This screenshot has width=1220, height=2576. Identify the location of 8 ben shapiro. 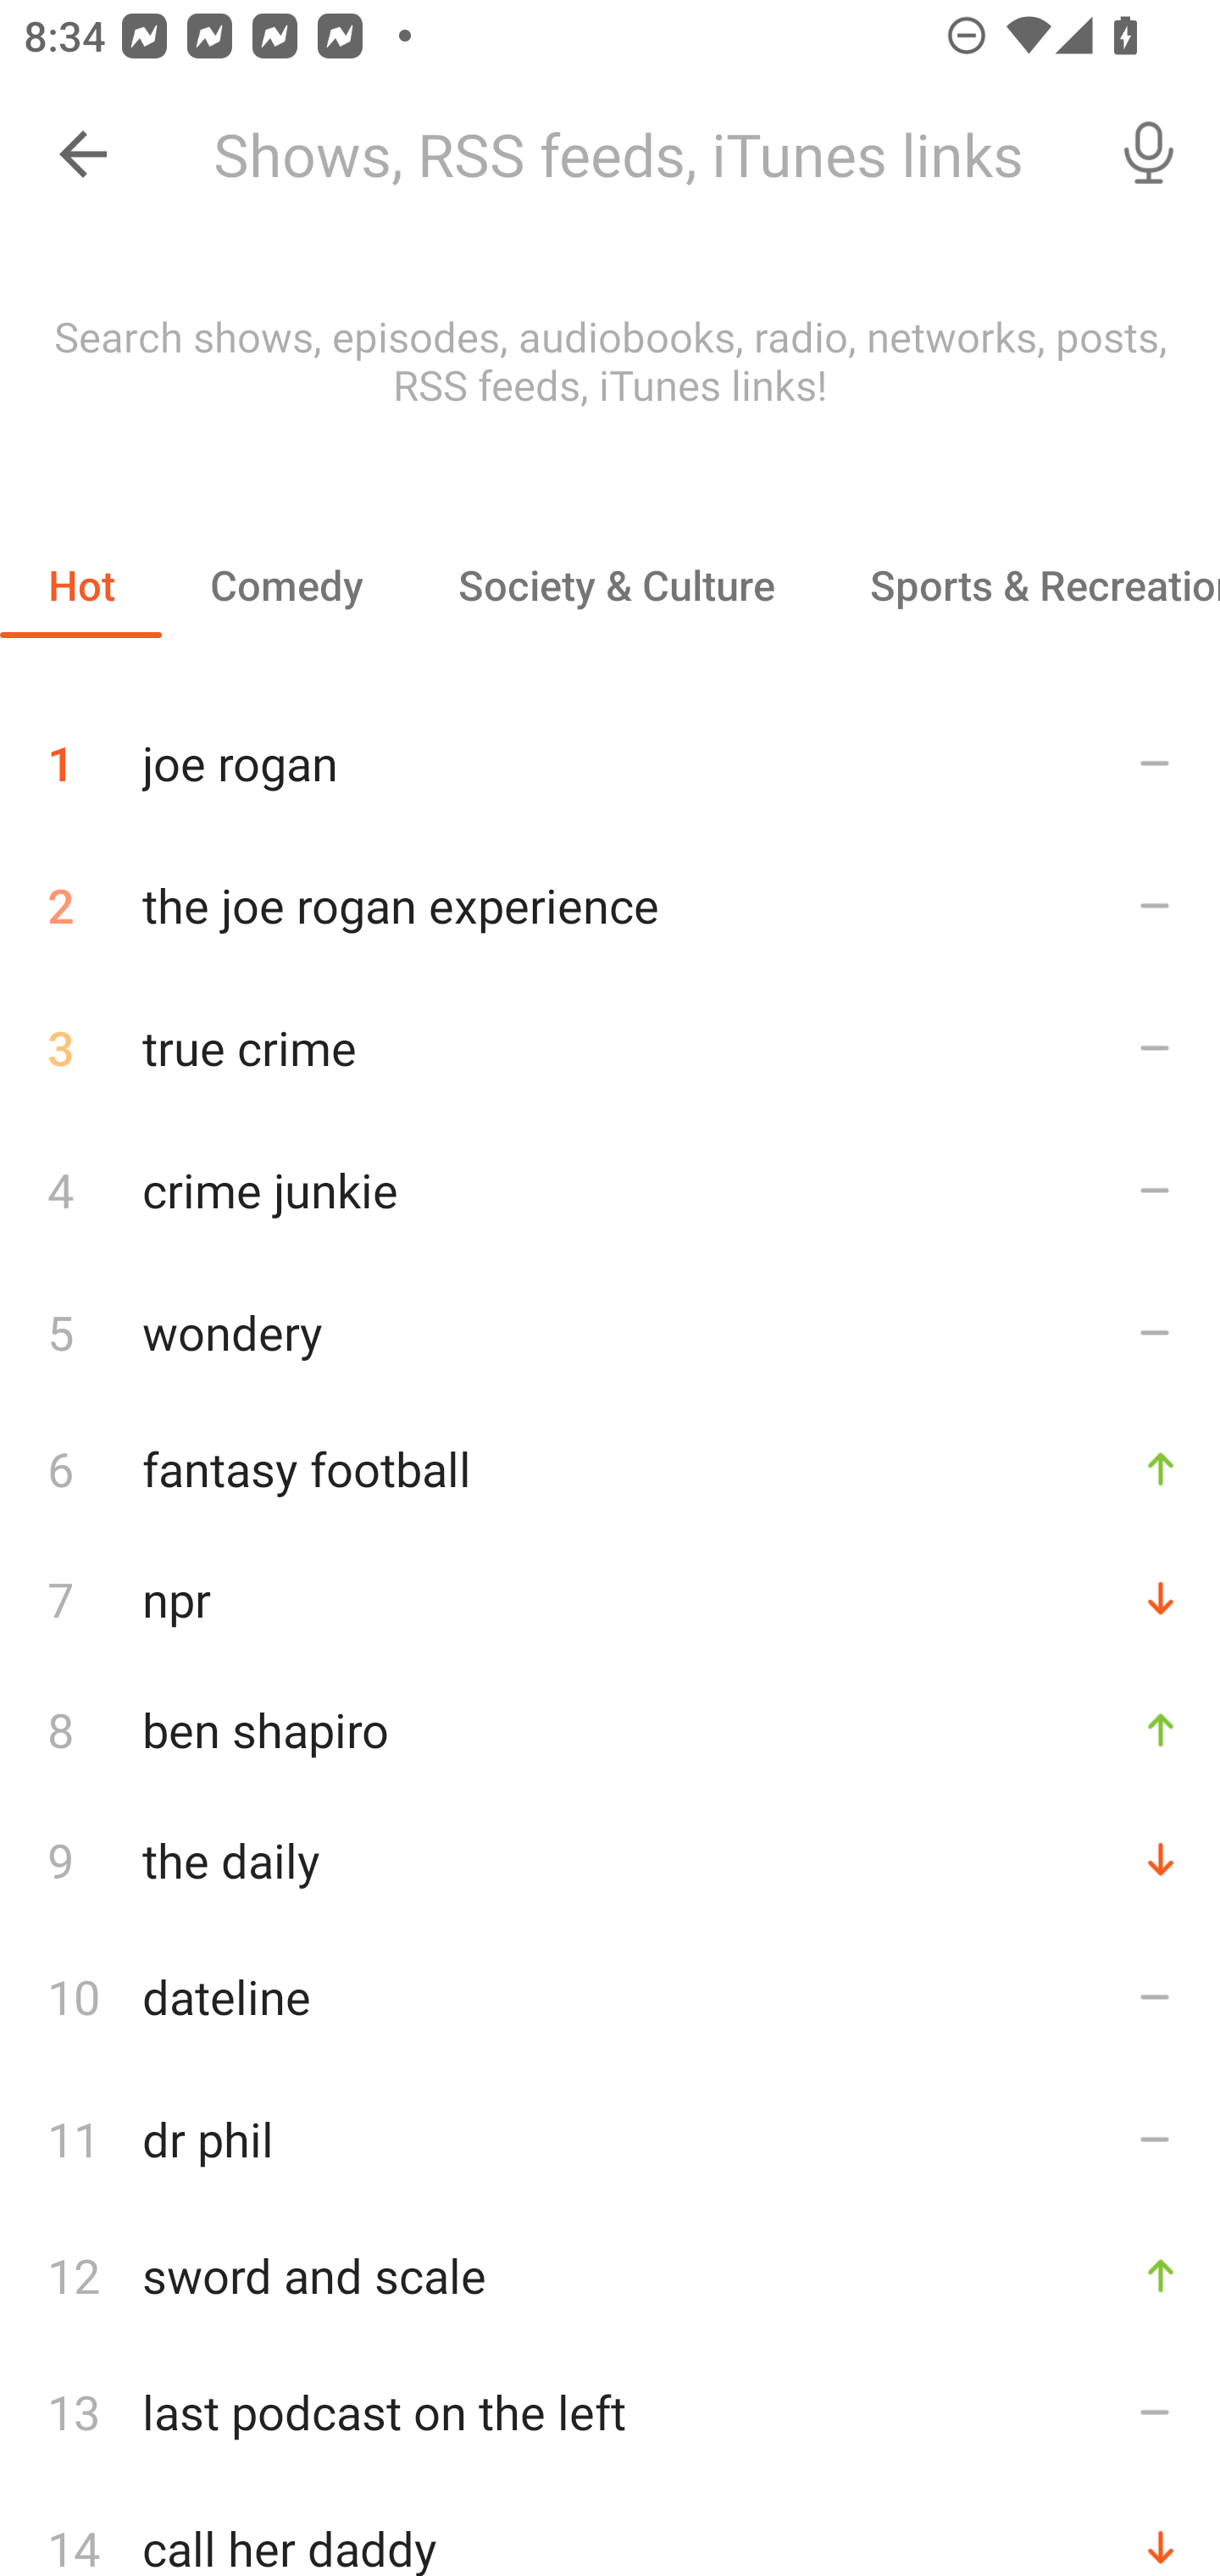
(610, 1729).